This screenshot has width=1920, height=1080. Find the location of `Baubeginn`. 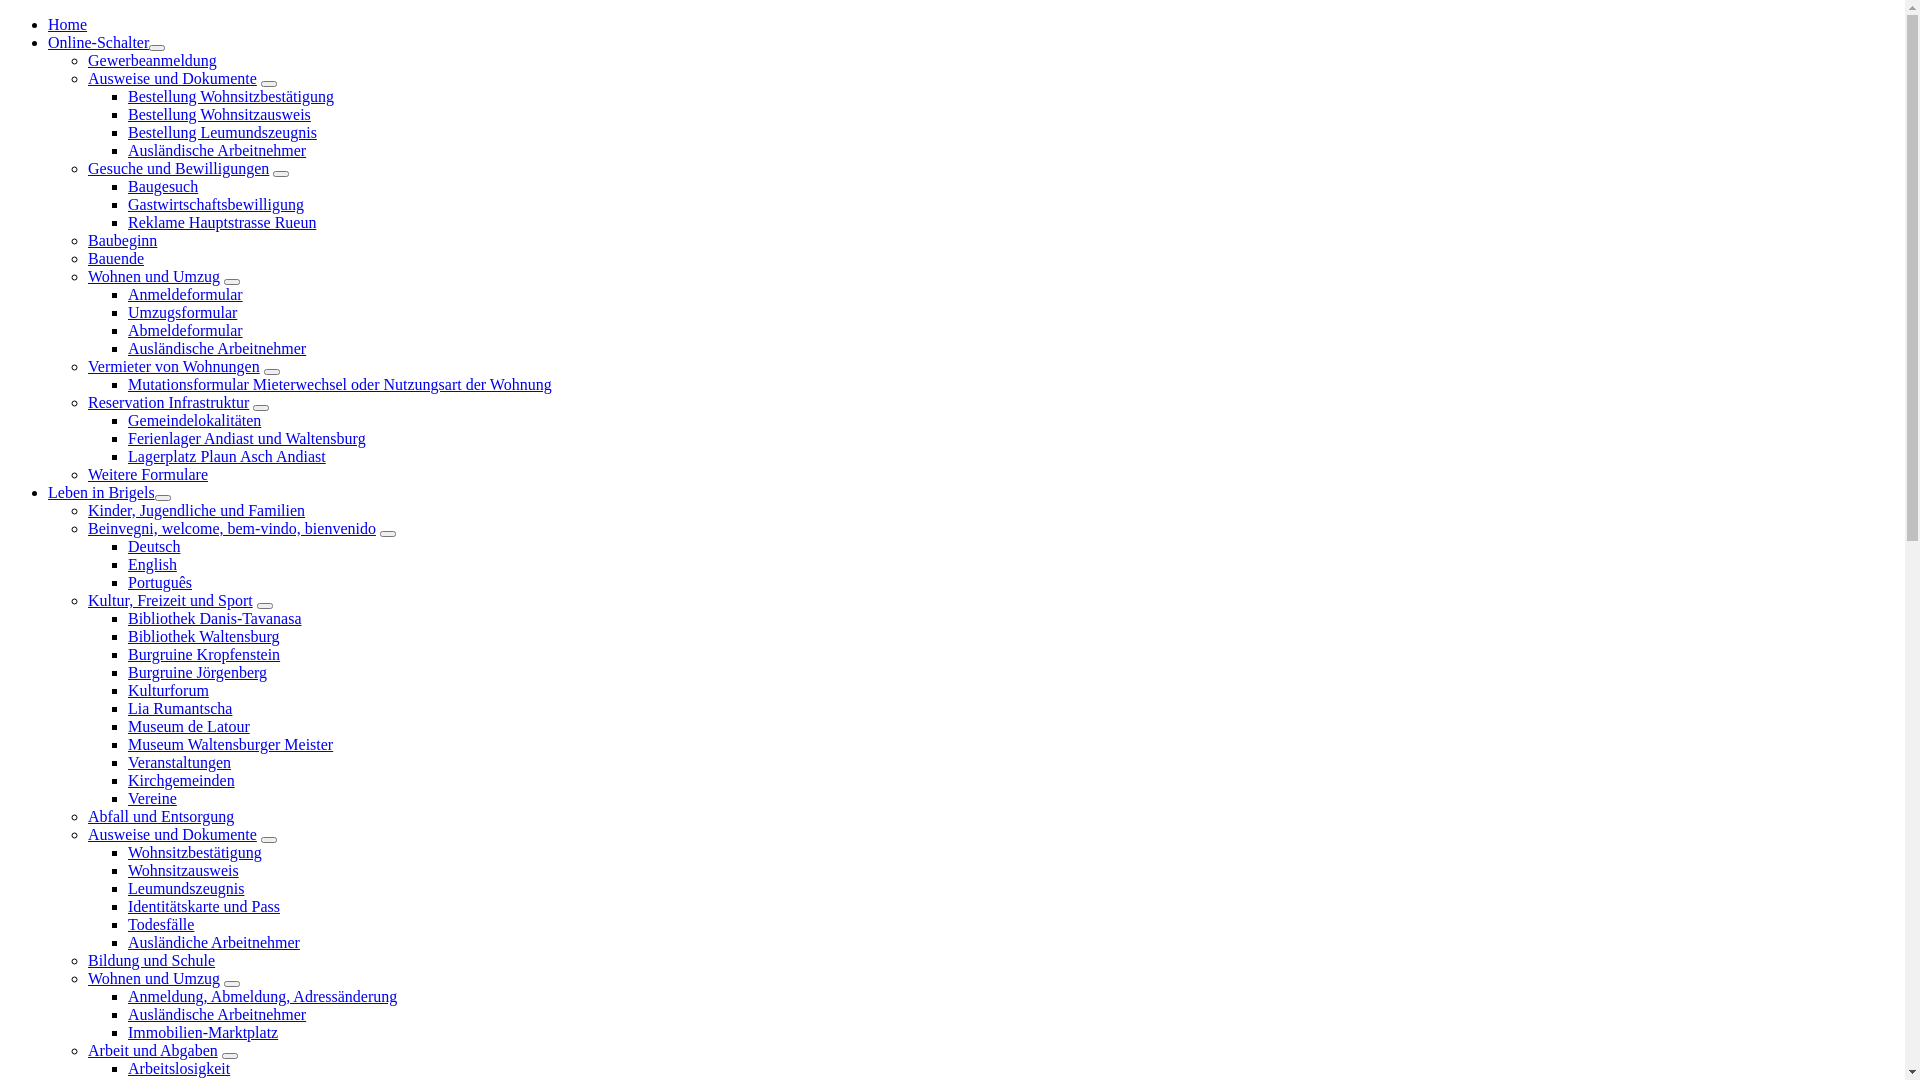

Baubeginn is located at coordinates (122, 240).